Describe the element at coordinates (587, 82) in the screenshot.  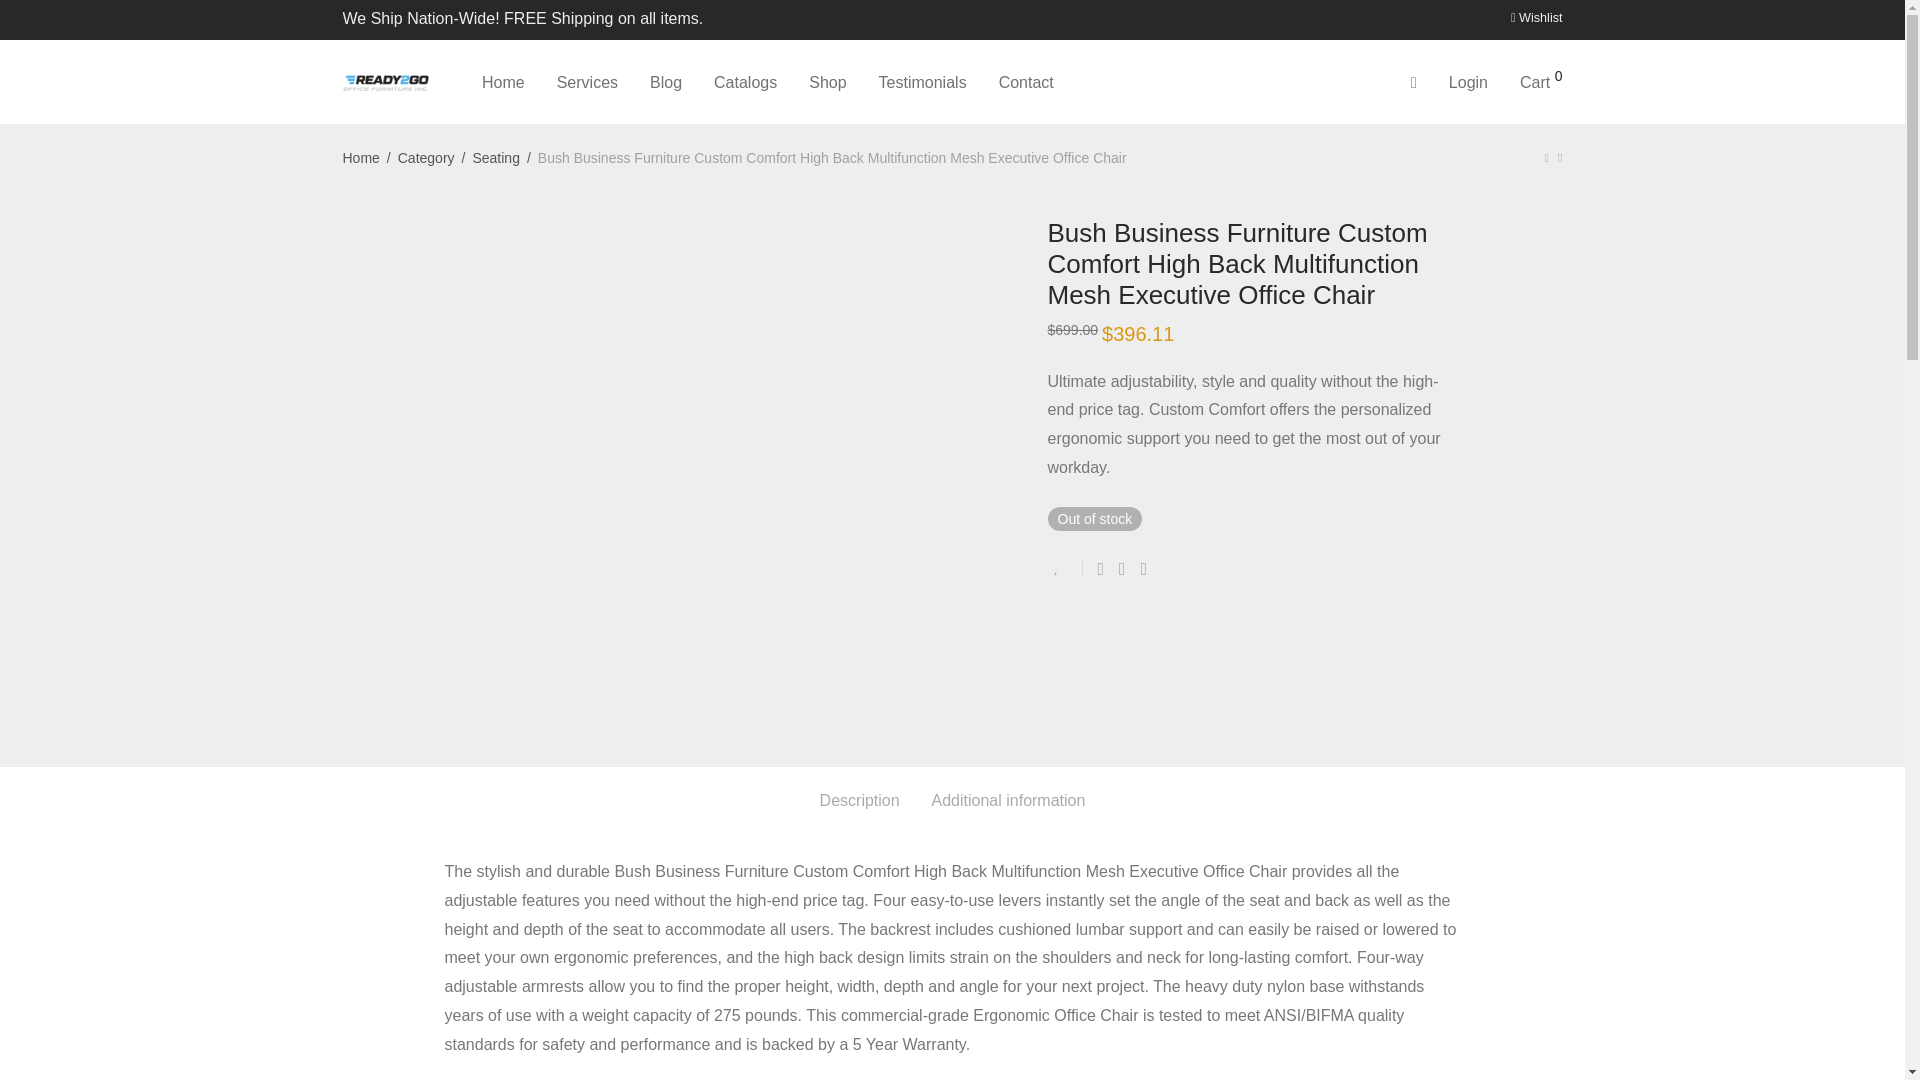
I see `Services` at that location.